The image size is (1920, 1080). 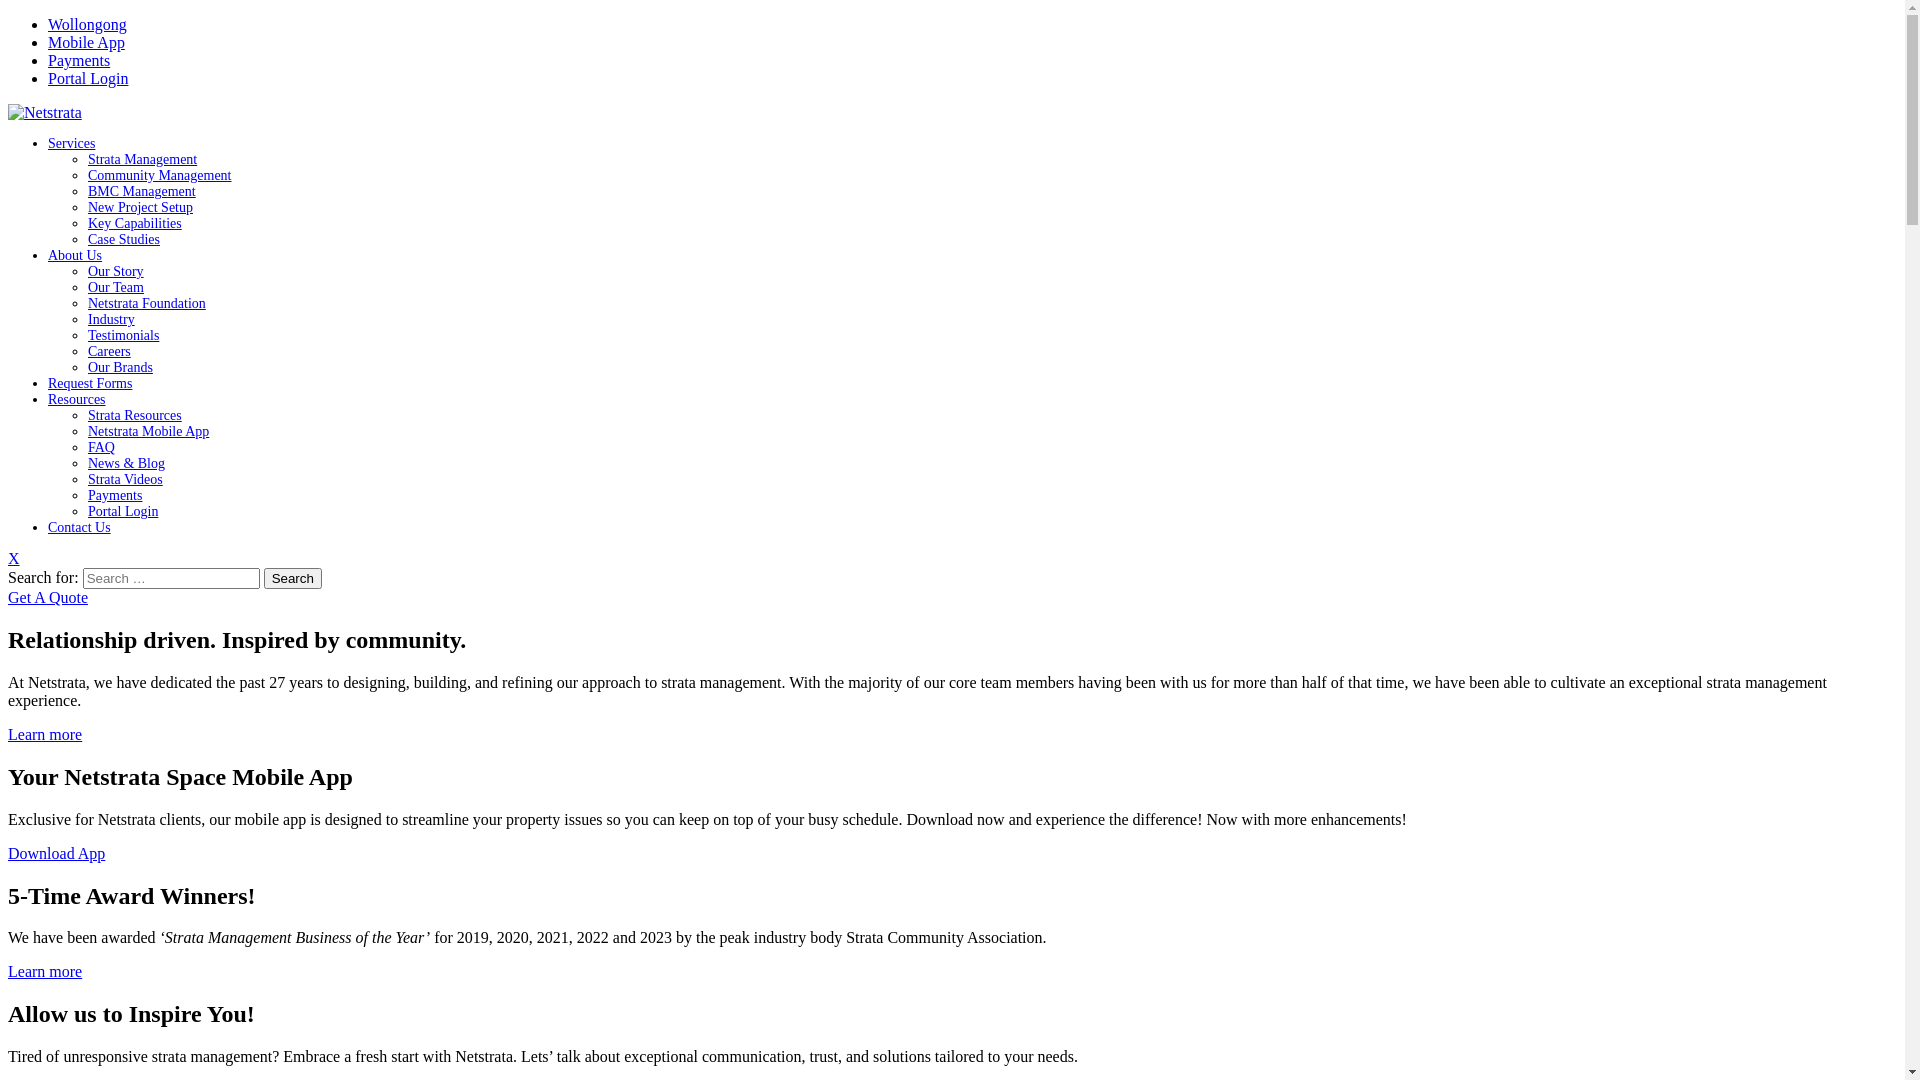 I want to click on Strata Videos, so click(x=126, y=480).